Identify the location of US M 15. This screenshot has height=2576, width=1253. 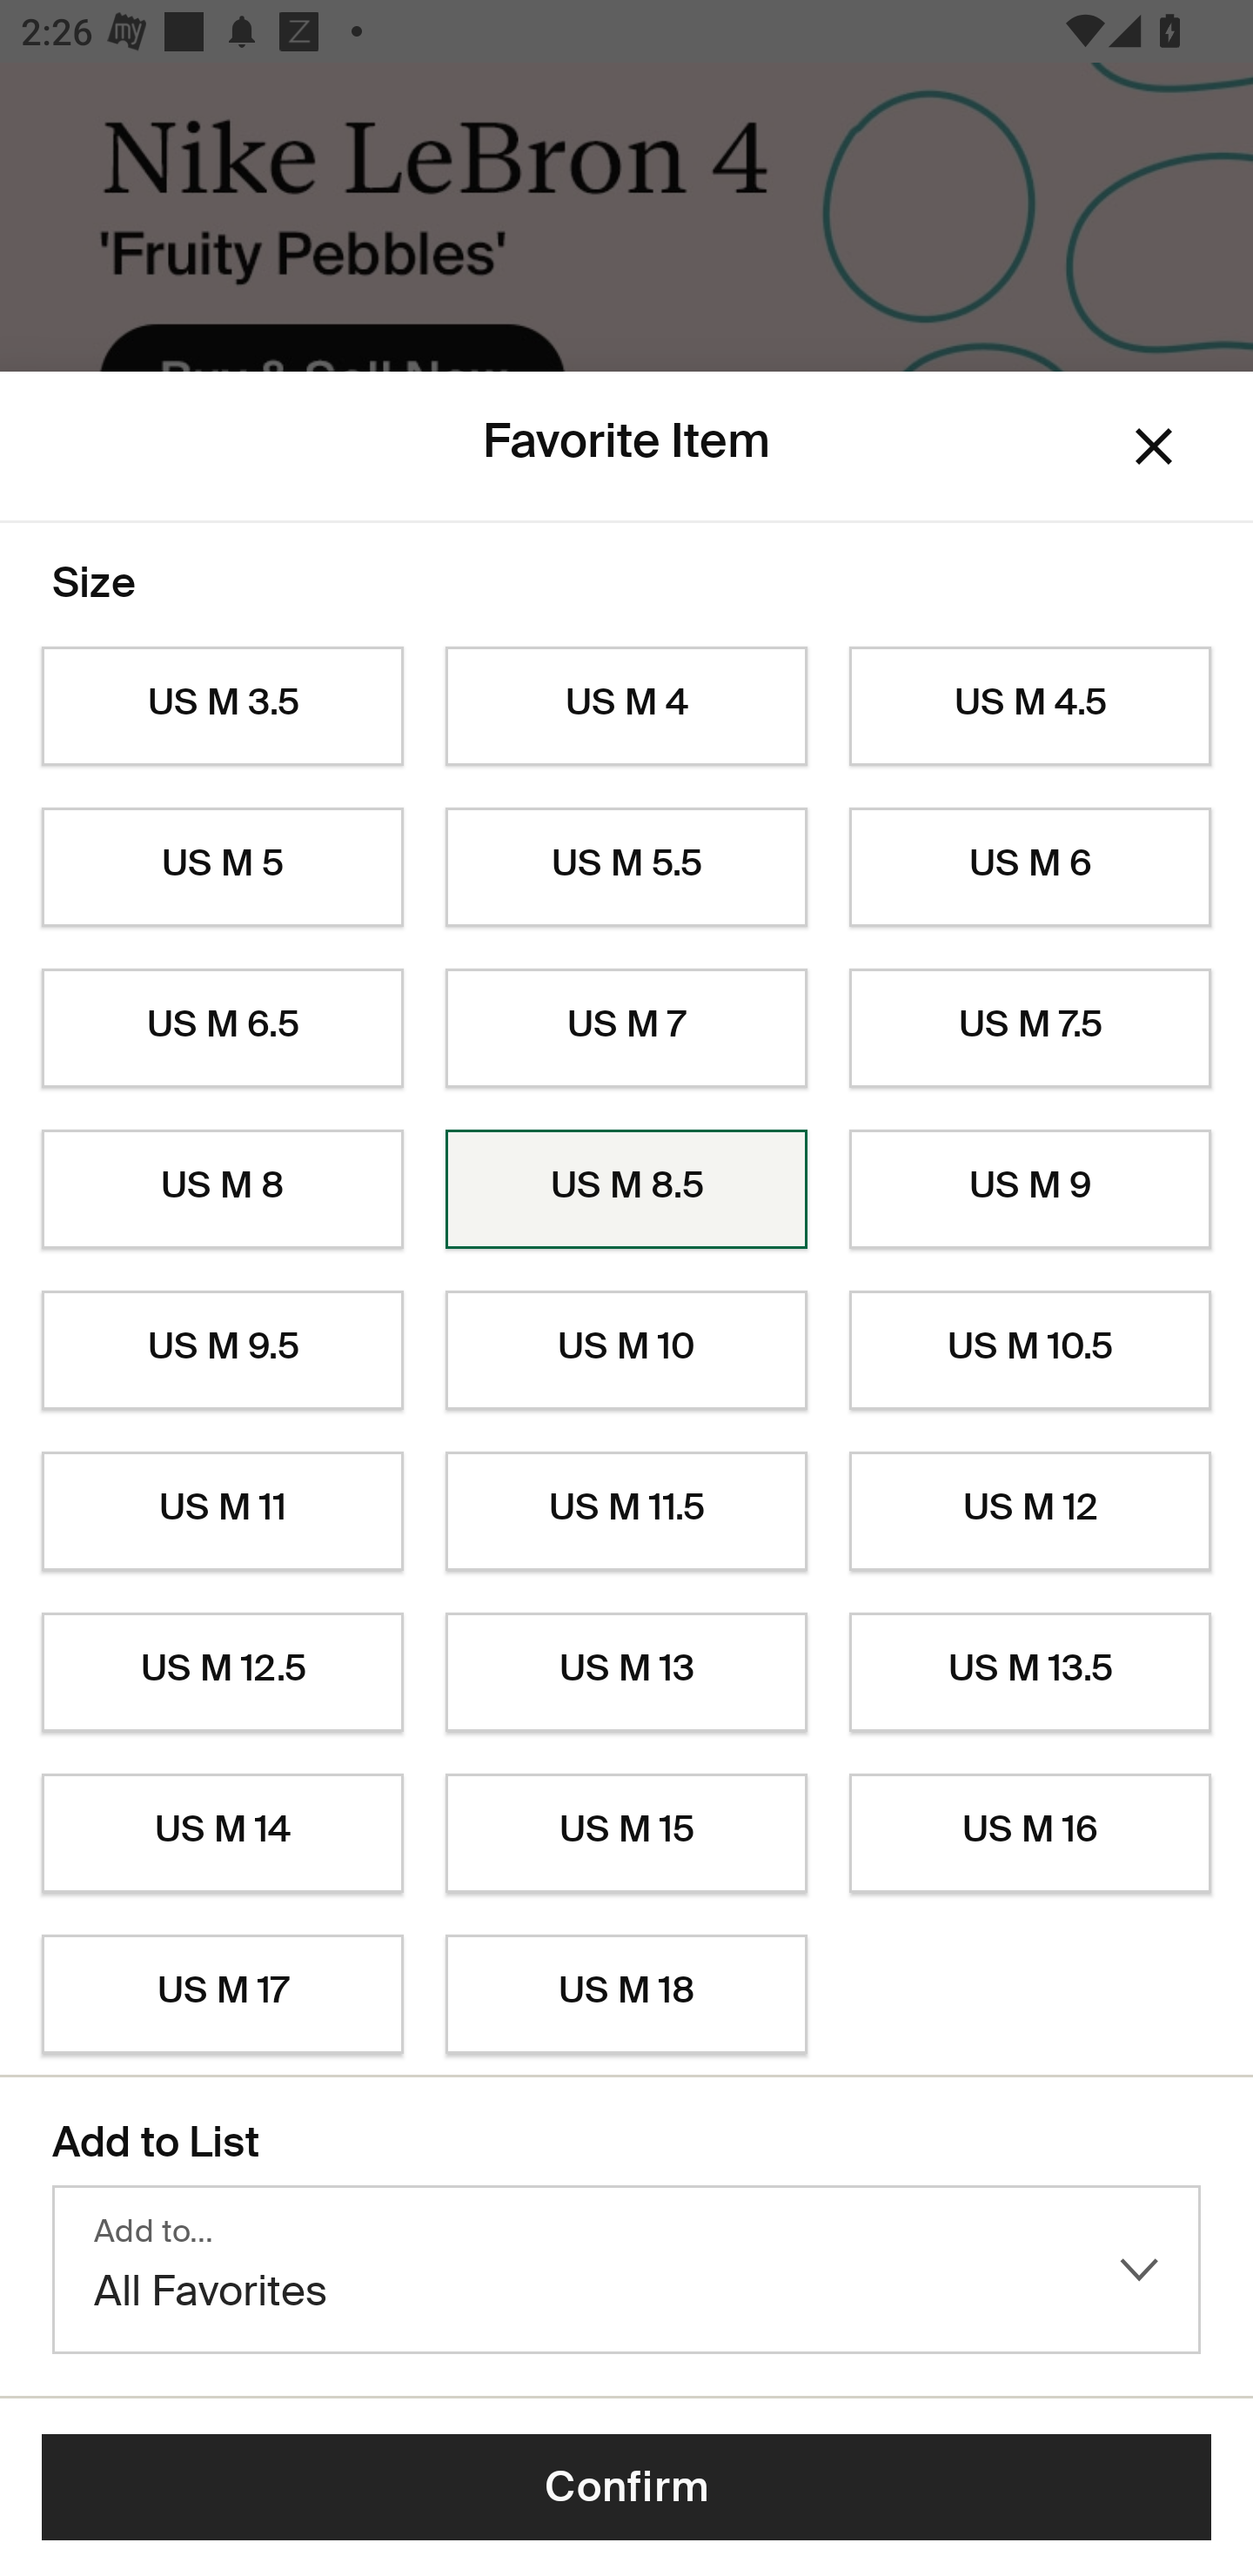
(626, 1834).